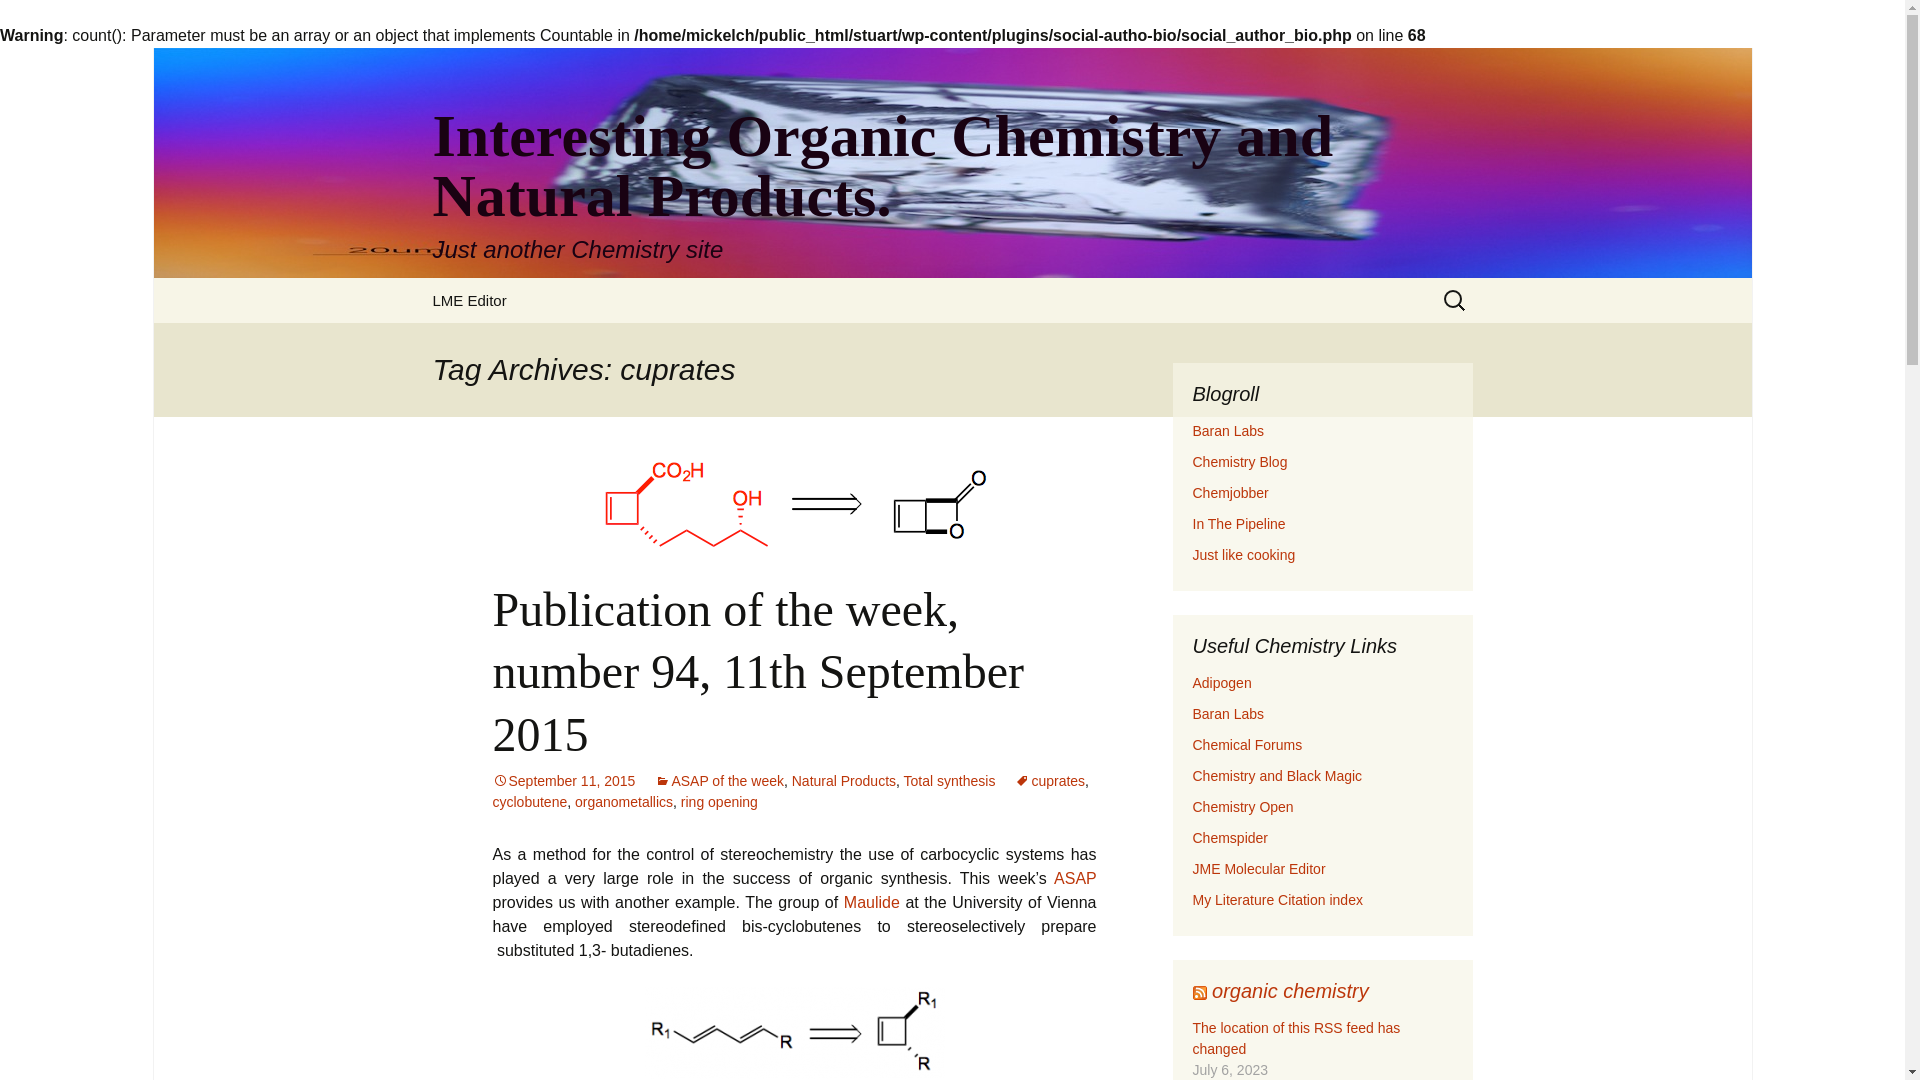  What do you see at coordinates (1228, 714) in the screenshot?
I see `The Labs. of Prof. Baran at Scripps` at bounding box center [1228, 714].